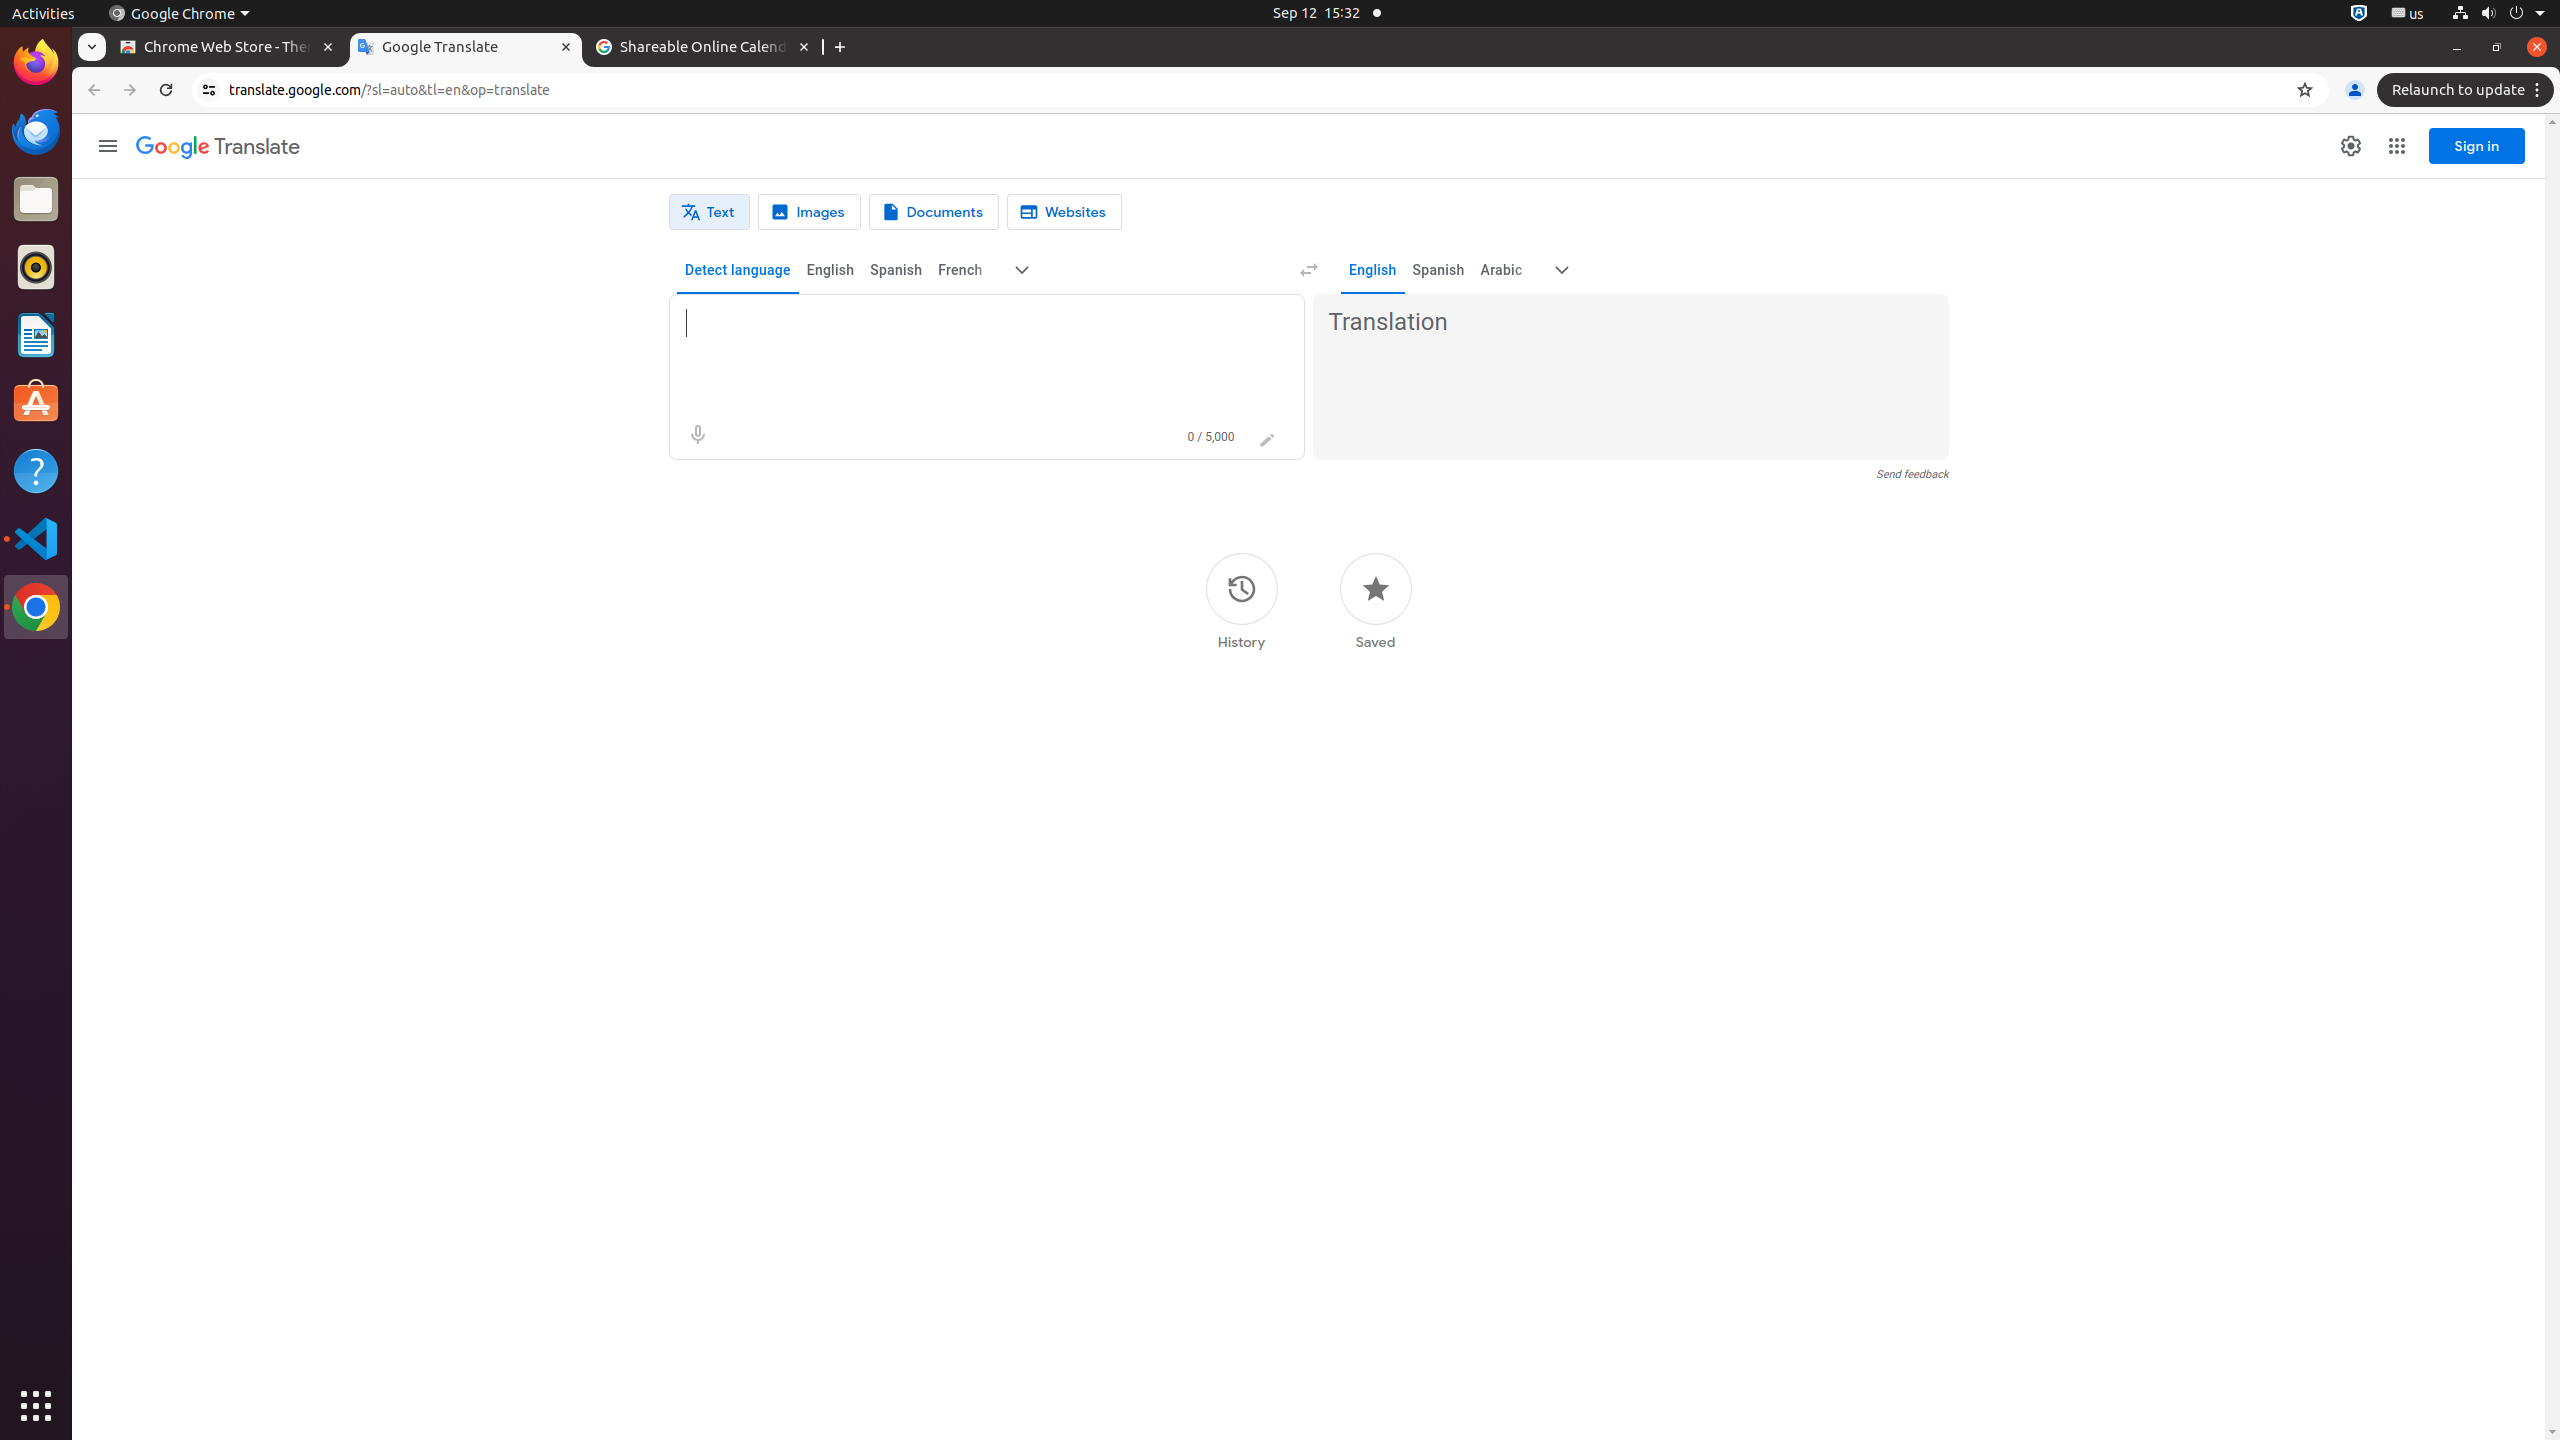 This screenshot has width=2560, height=1440. I want to click on Detect language, so click(738, 270).